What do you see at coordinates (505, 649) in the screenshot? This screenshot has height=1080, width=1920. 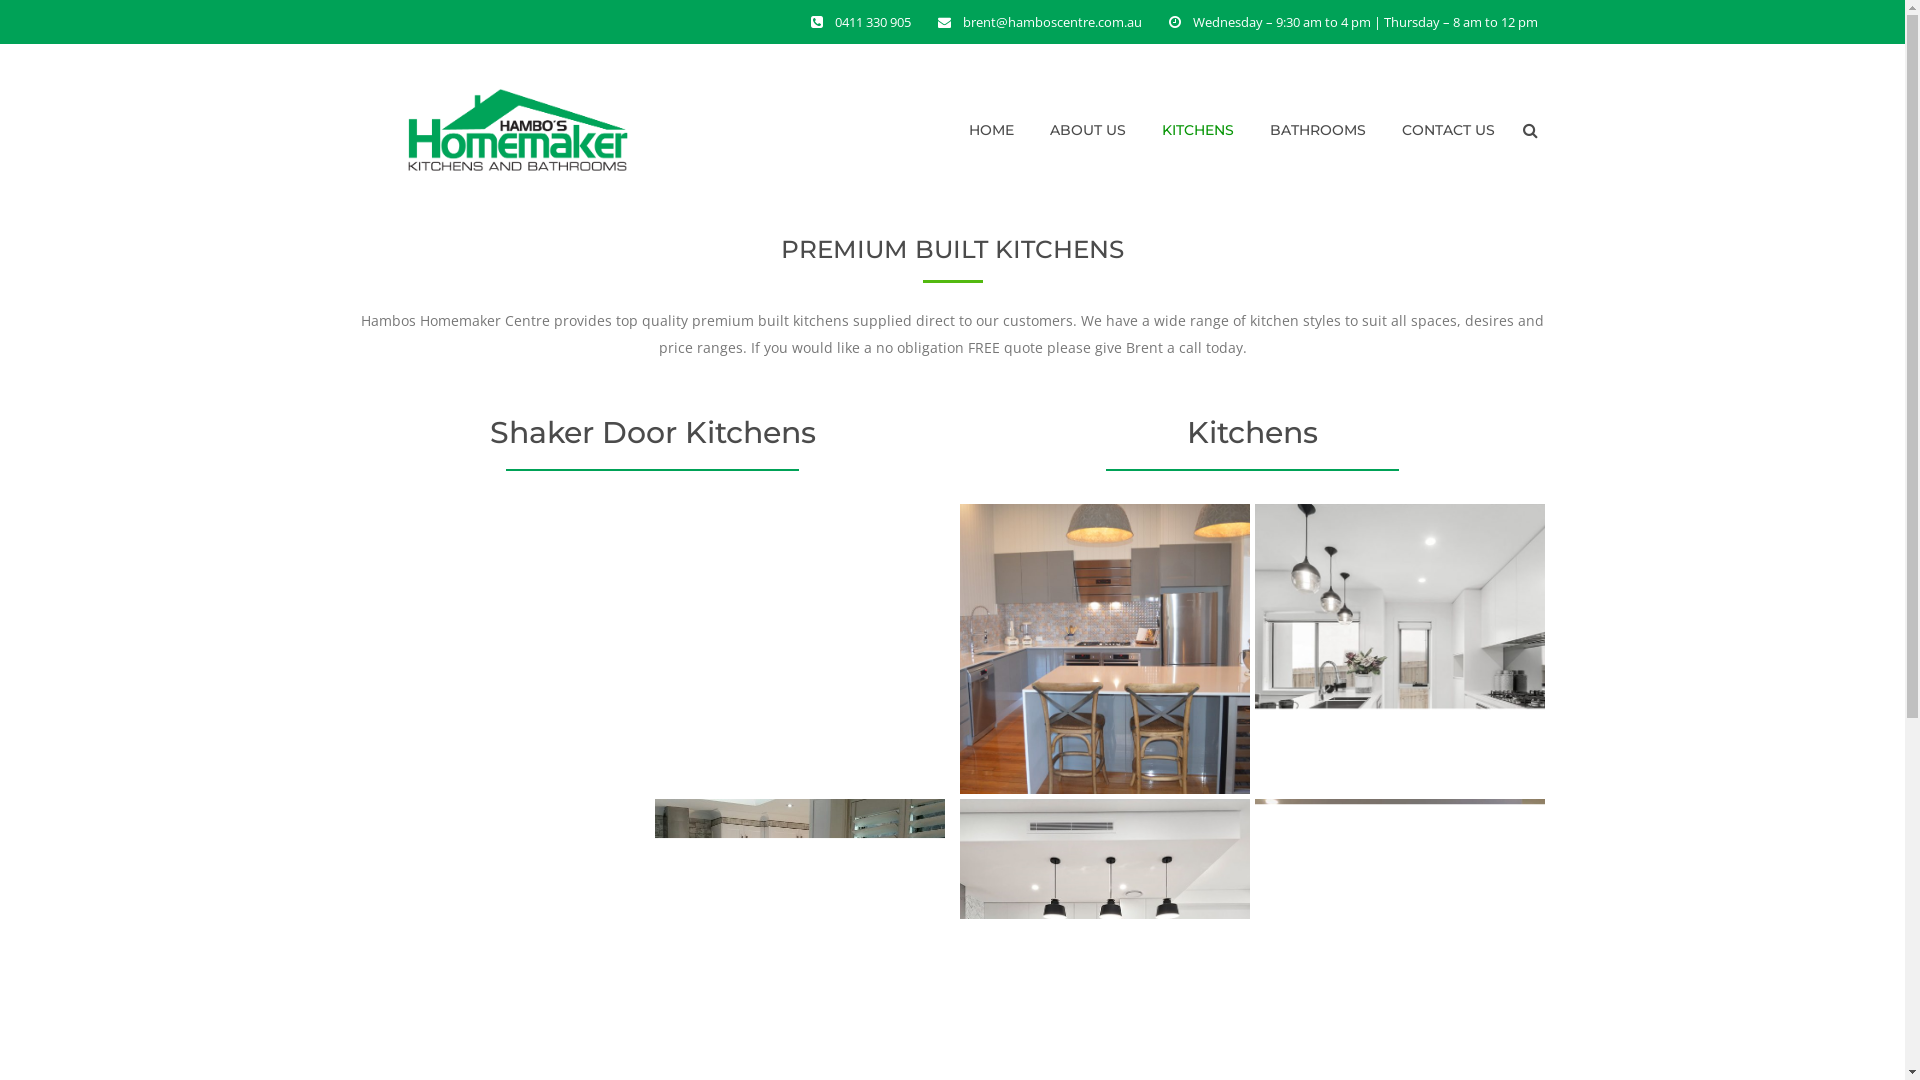 I see `shaker4` at bounding box center [505, 649].